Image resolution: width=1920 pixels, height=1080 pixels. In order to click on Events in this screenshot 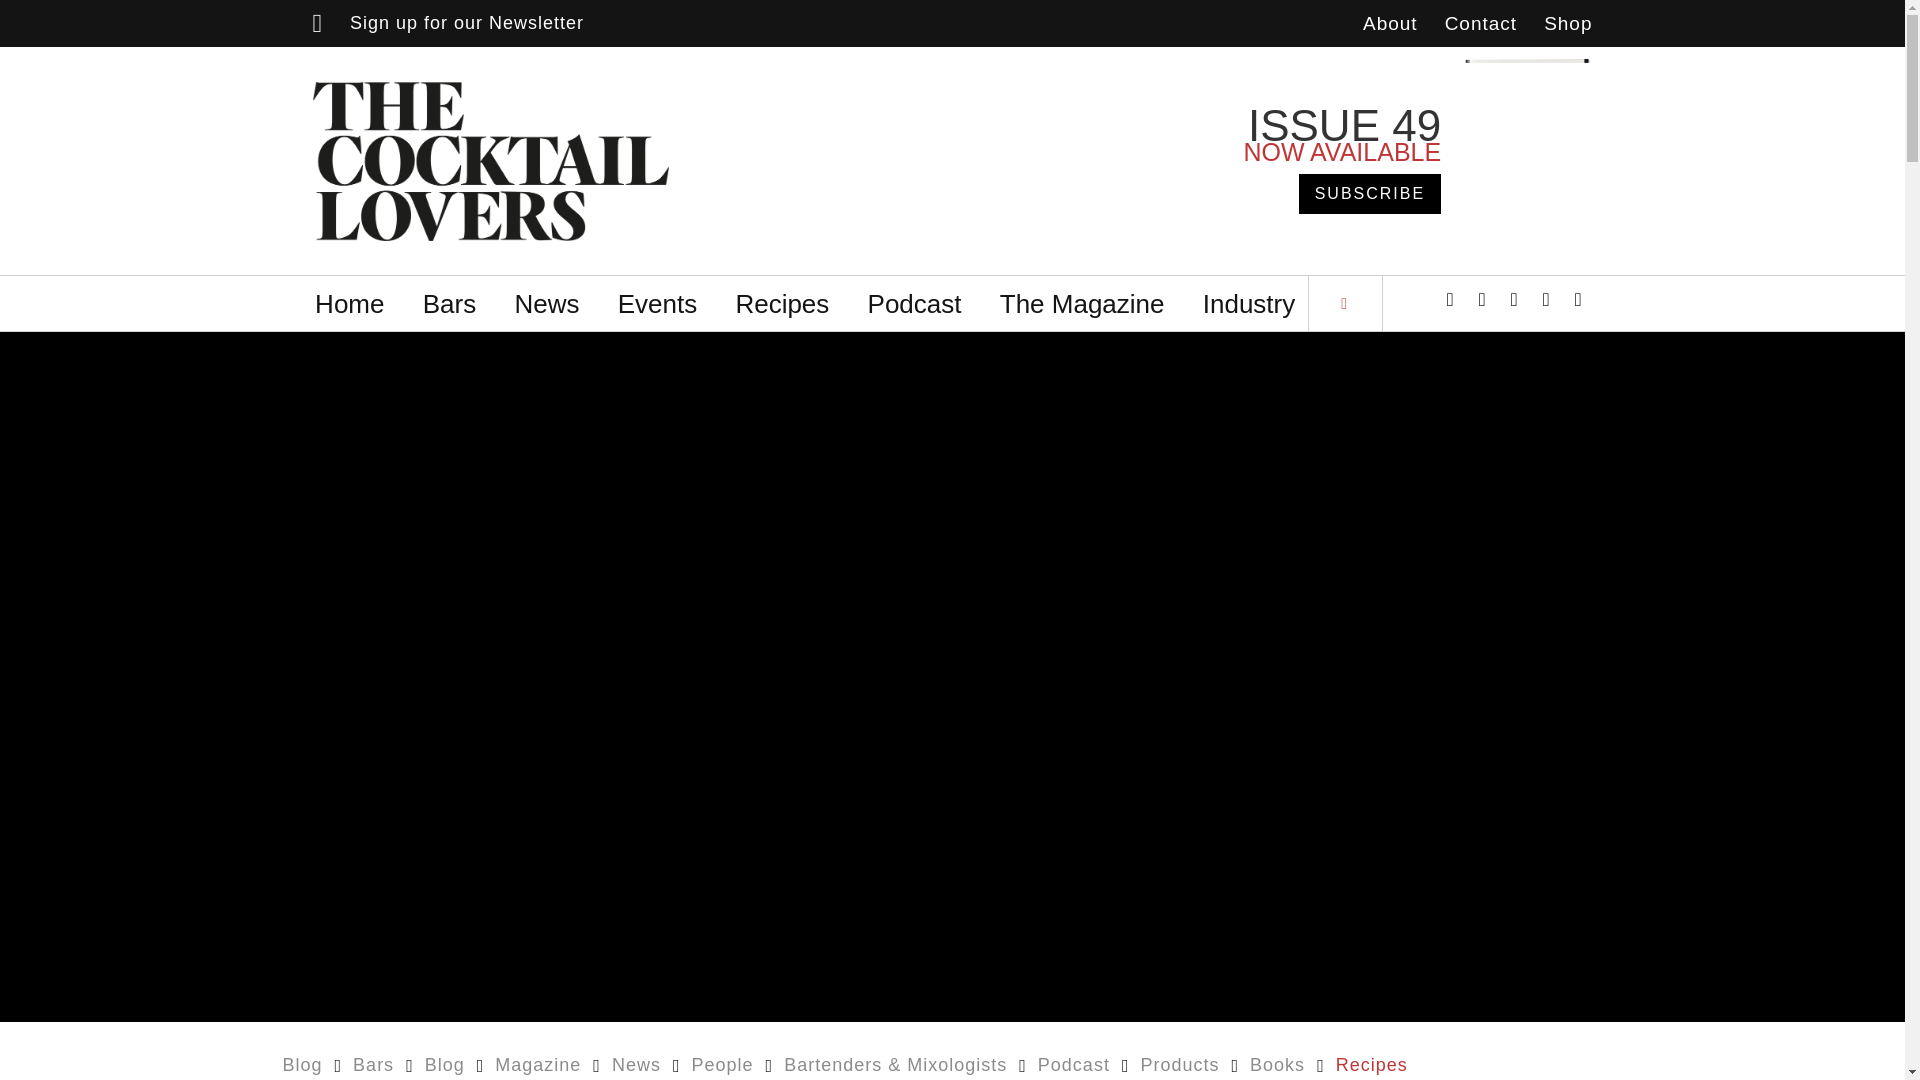, I will do `click(657, 304)`.